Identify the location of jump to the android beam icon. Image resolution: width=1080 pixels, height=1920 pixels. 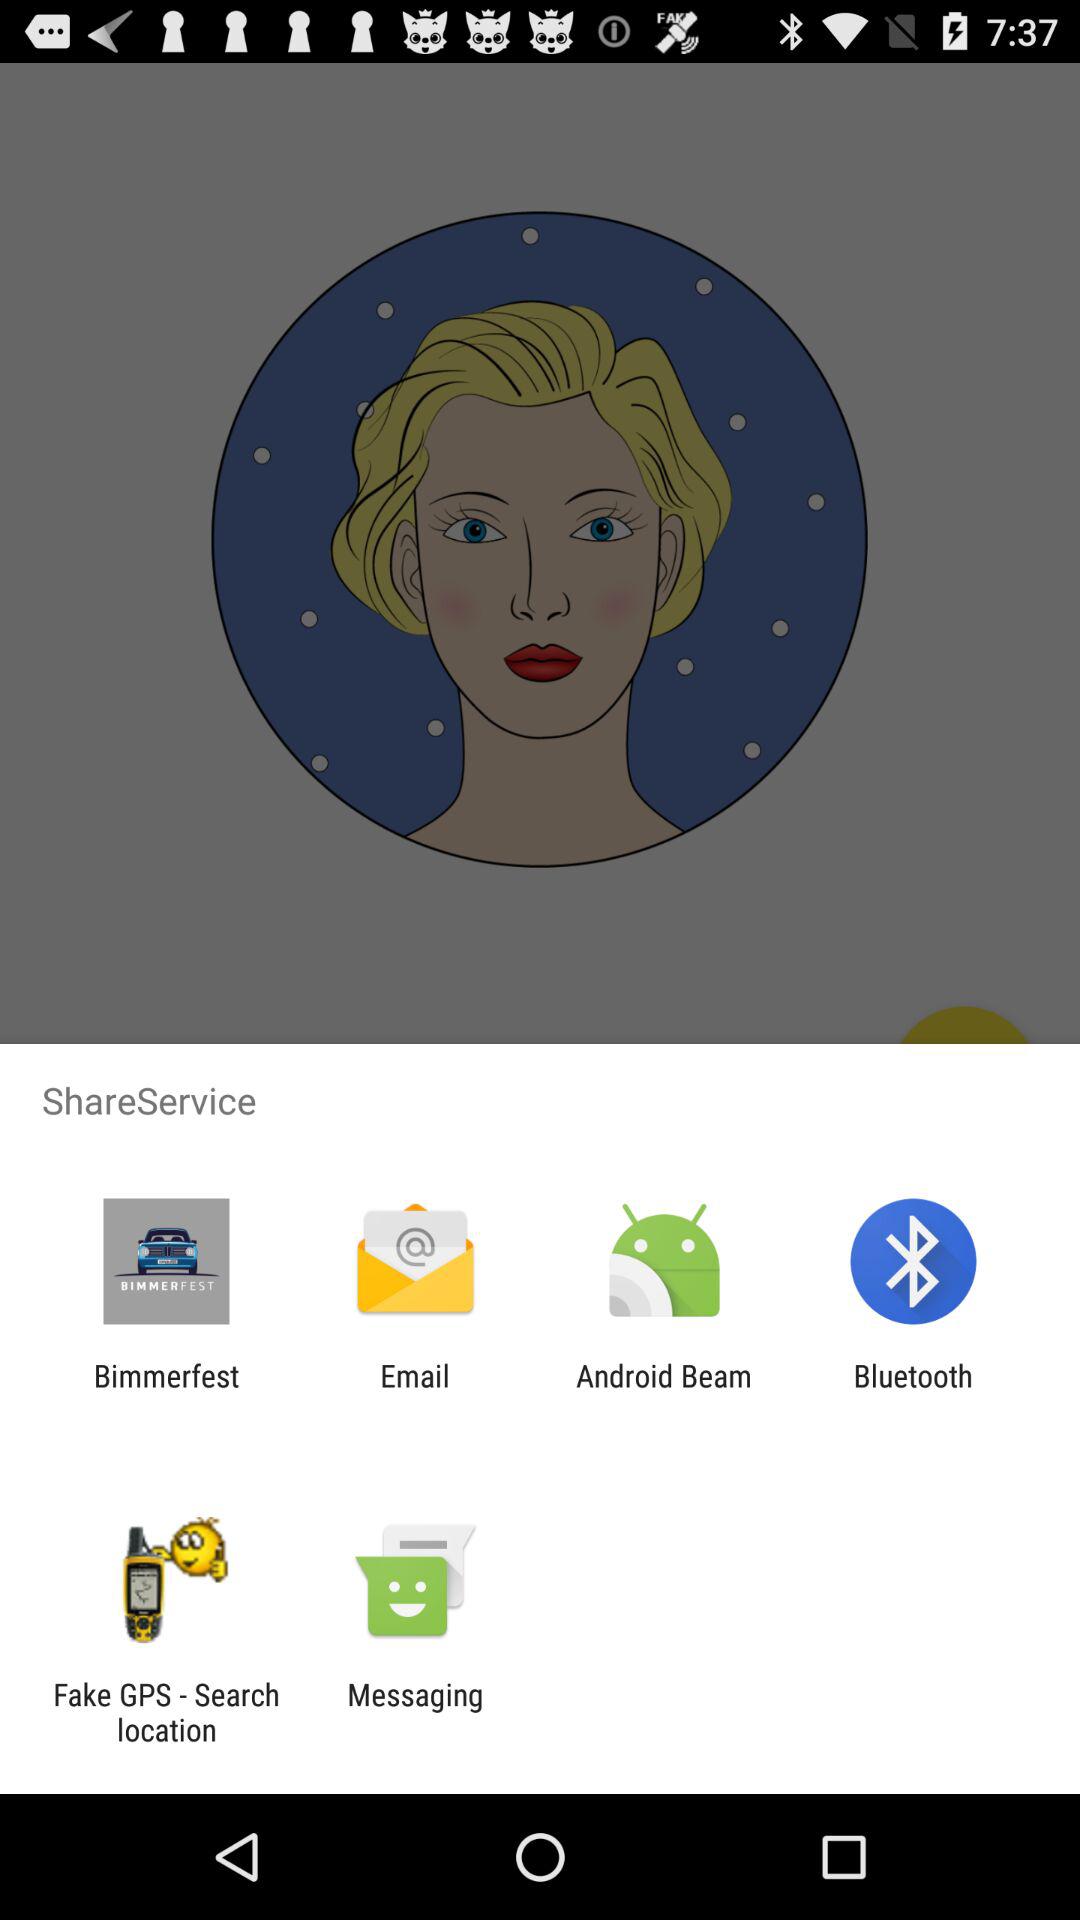
(664, 1393).